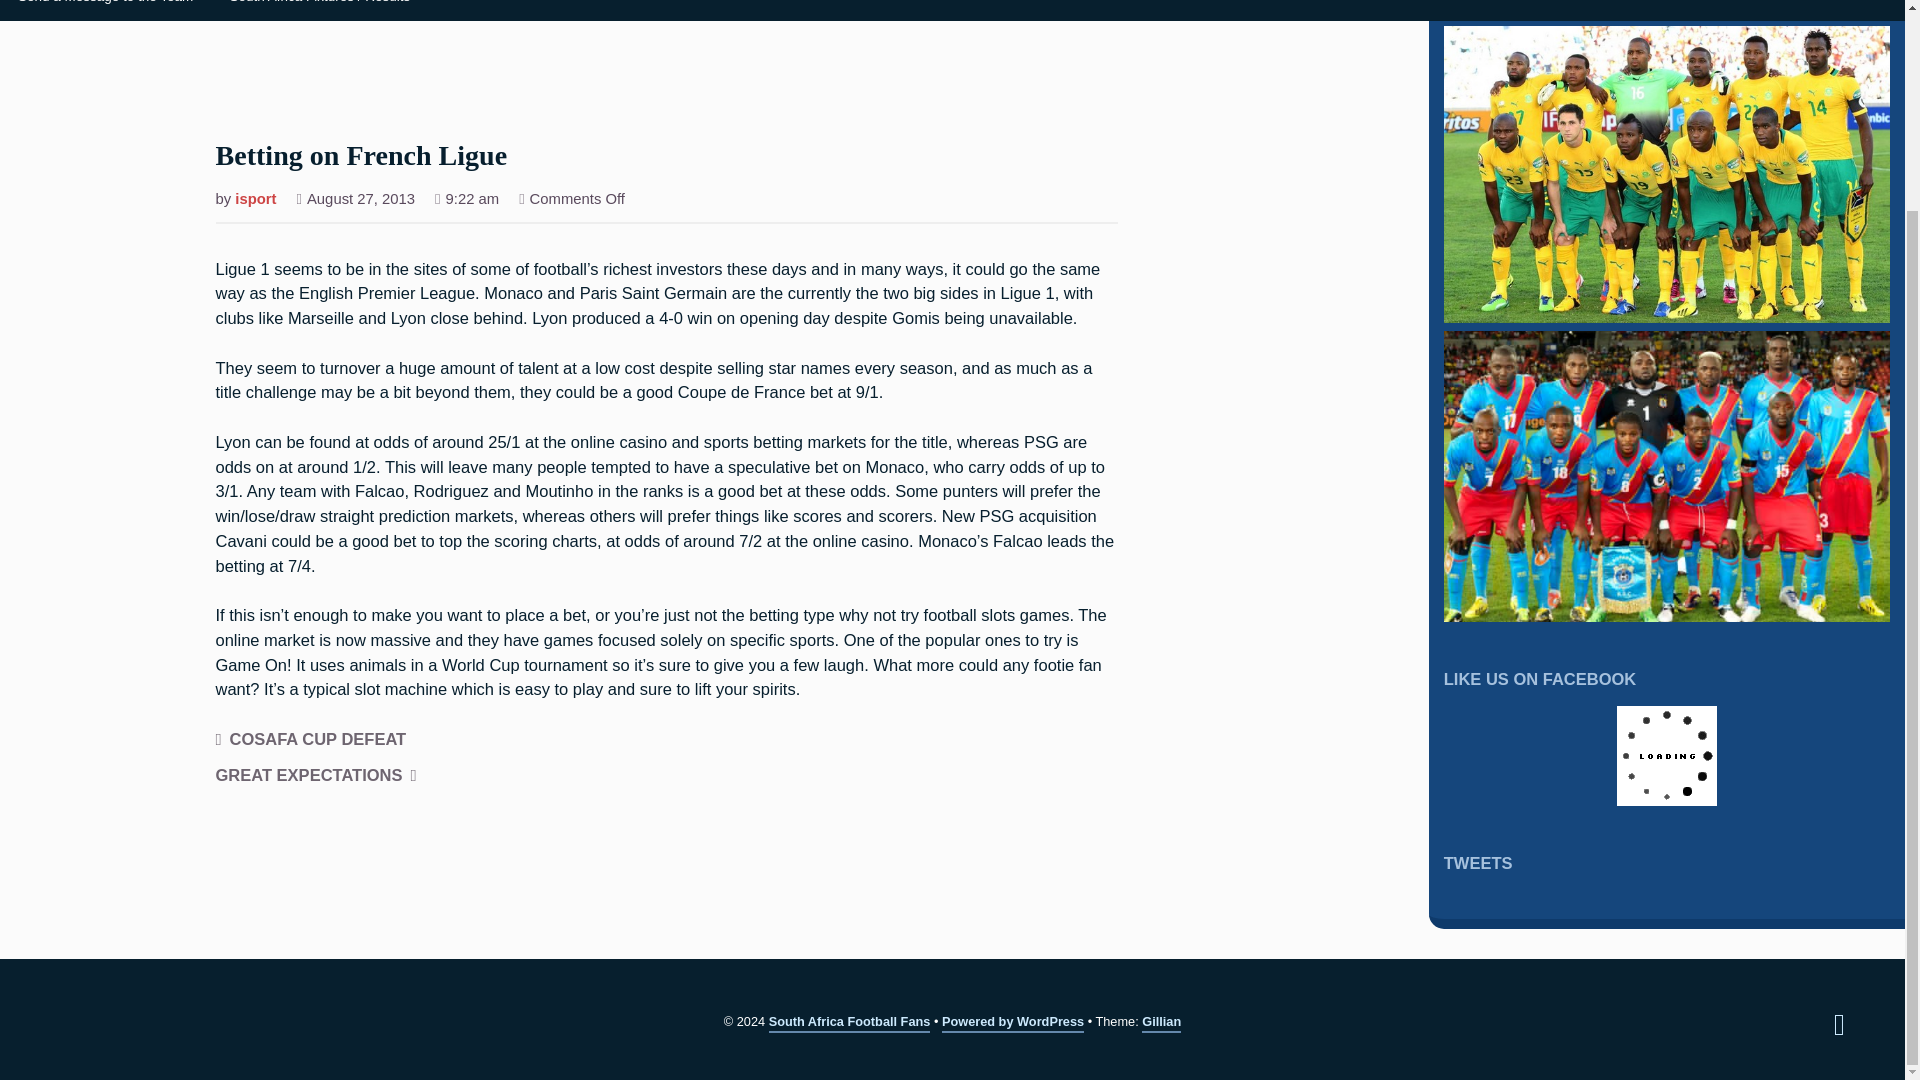  Describe the element at coordinates (1161, 1023) in the screenshot. I see `Gillian` at that location.